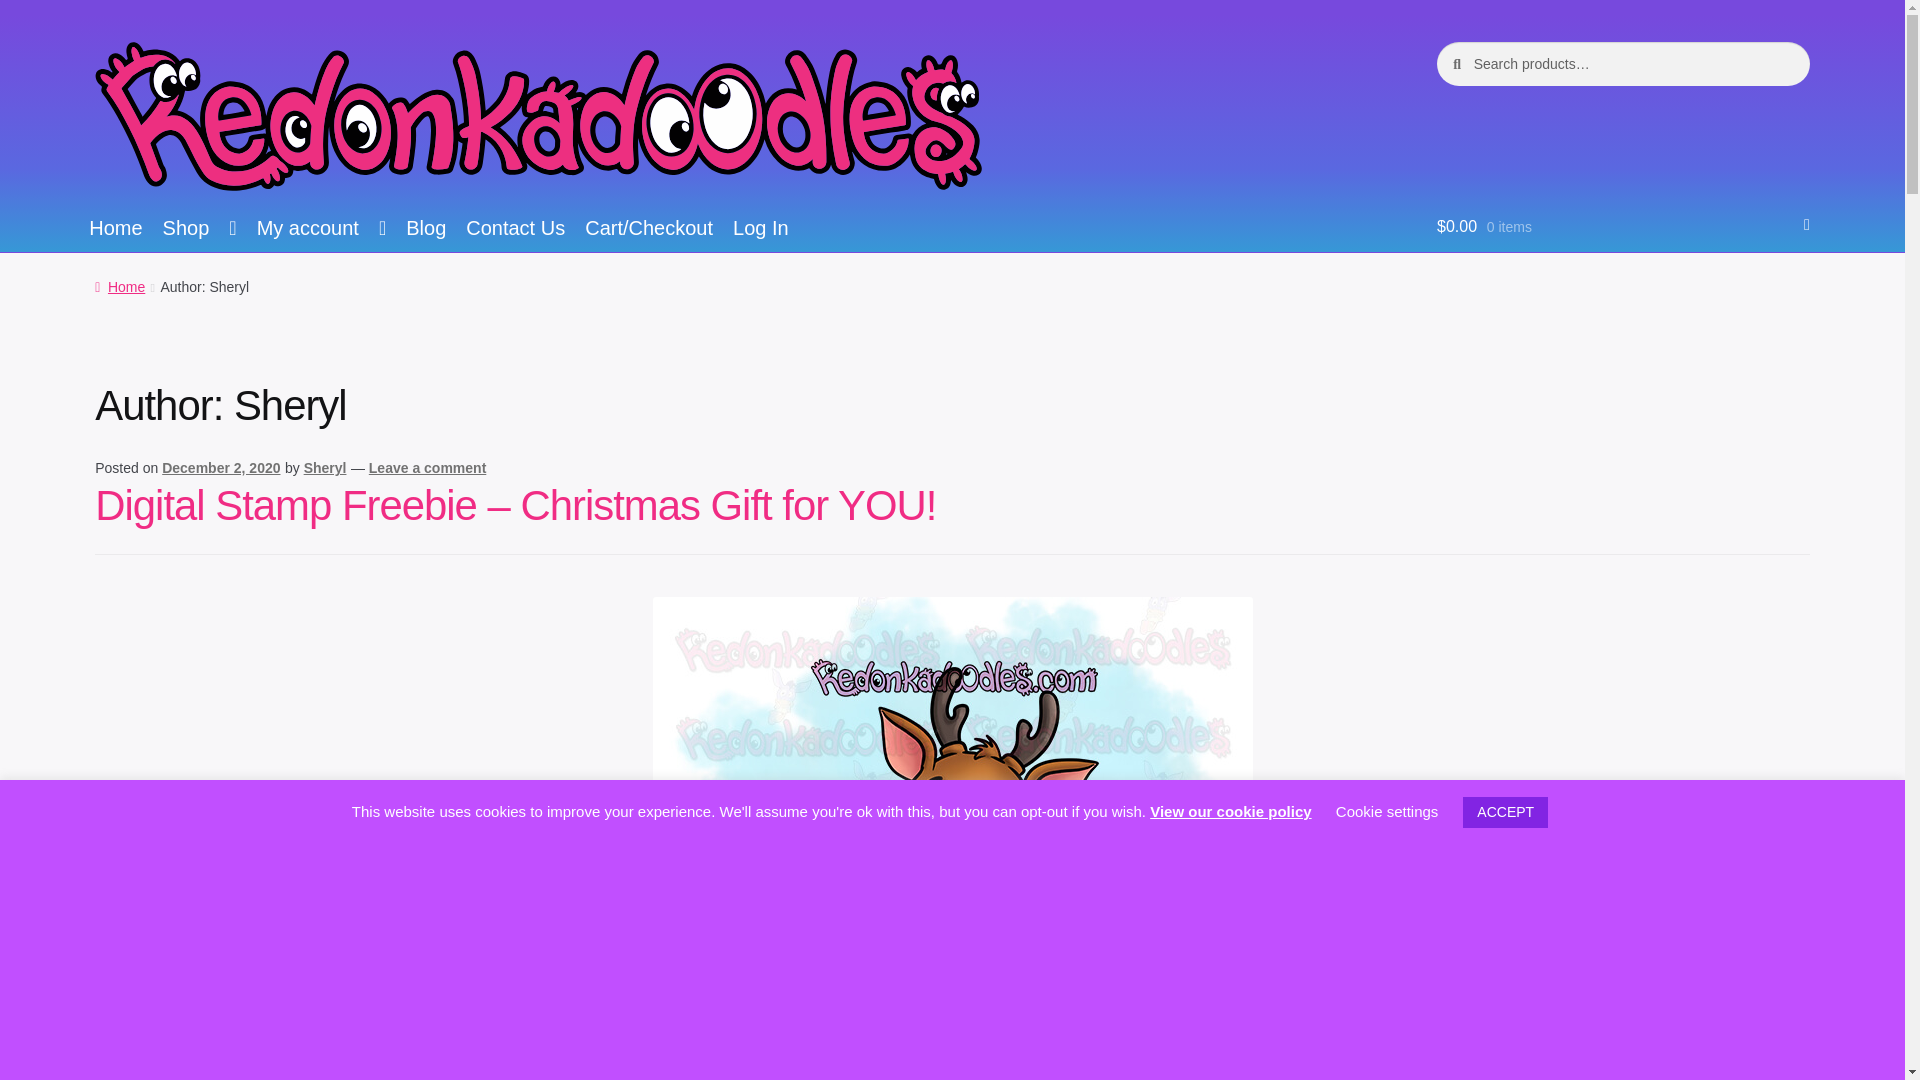 This screenshot has width=1920, height=1080. I want to click on Home, so click(114, 230).